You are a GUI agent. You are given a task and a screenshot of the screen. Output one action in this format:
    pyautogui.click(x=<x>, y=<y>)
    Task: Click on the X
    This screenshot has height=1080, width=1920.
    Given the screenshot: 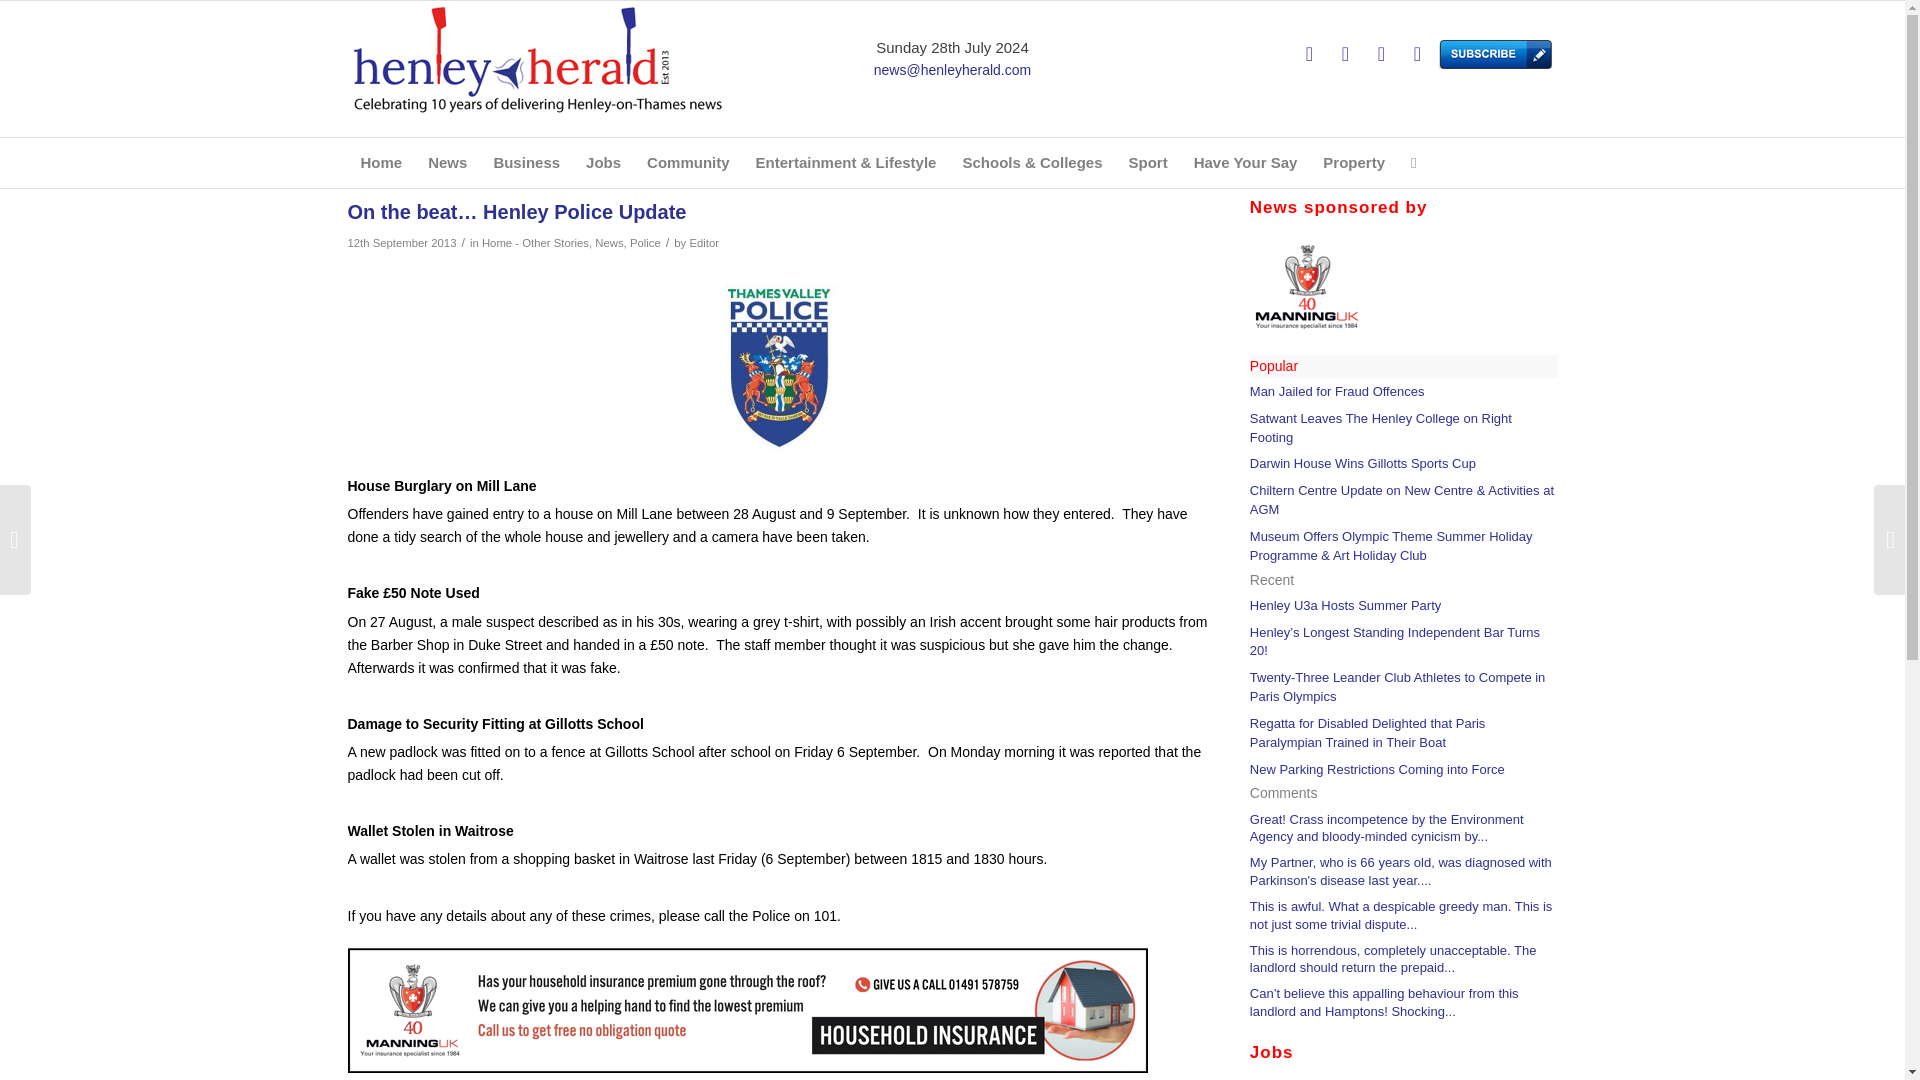 What is the action you would take?
    pyautogui.click(x=1309, y=54)
    